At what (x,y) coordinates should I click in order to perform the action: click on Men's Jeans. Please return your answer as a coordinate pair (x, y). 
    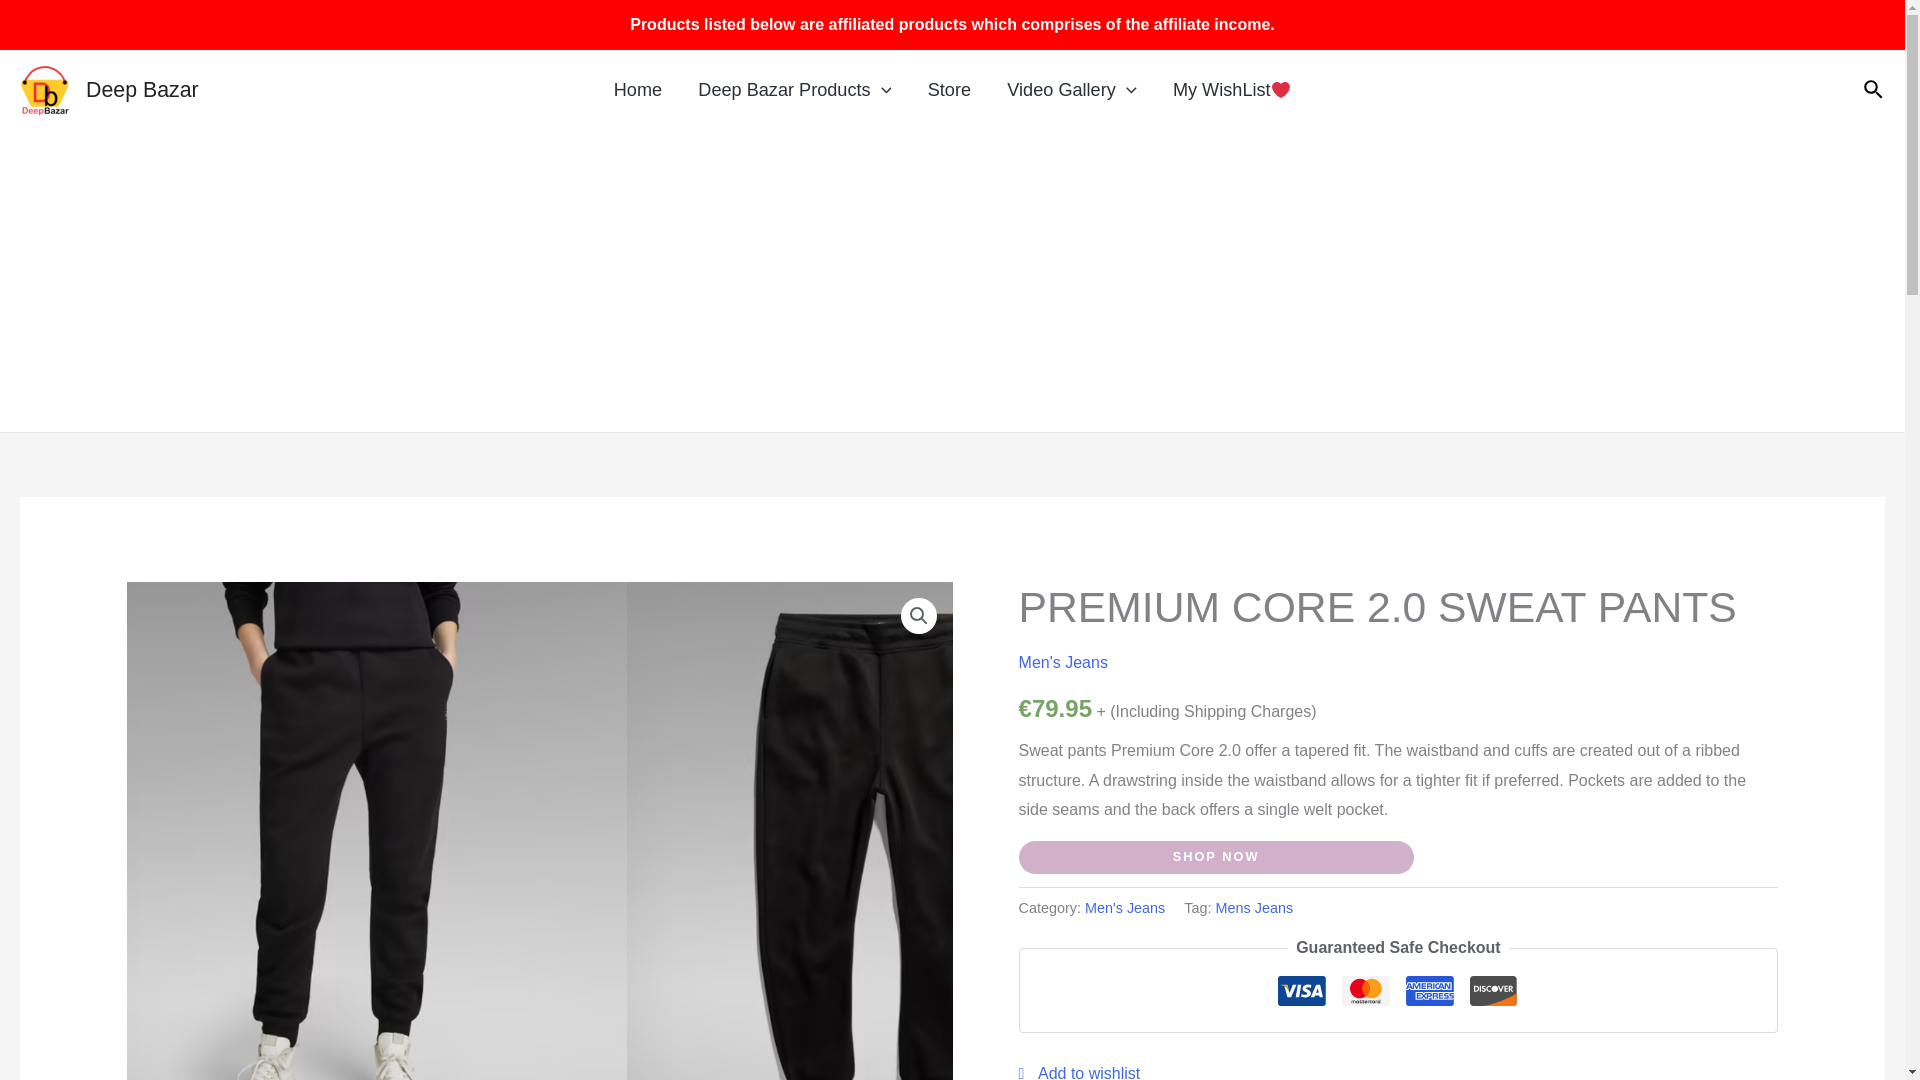
    Looking at the image, I should click on (1063, 662).